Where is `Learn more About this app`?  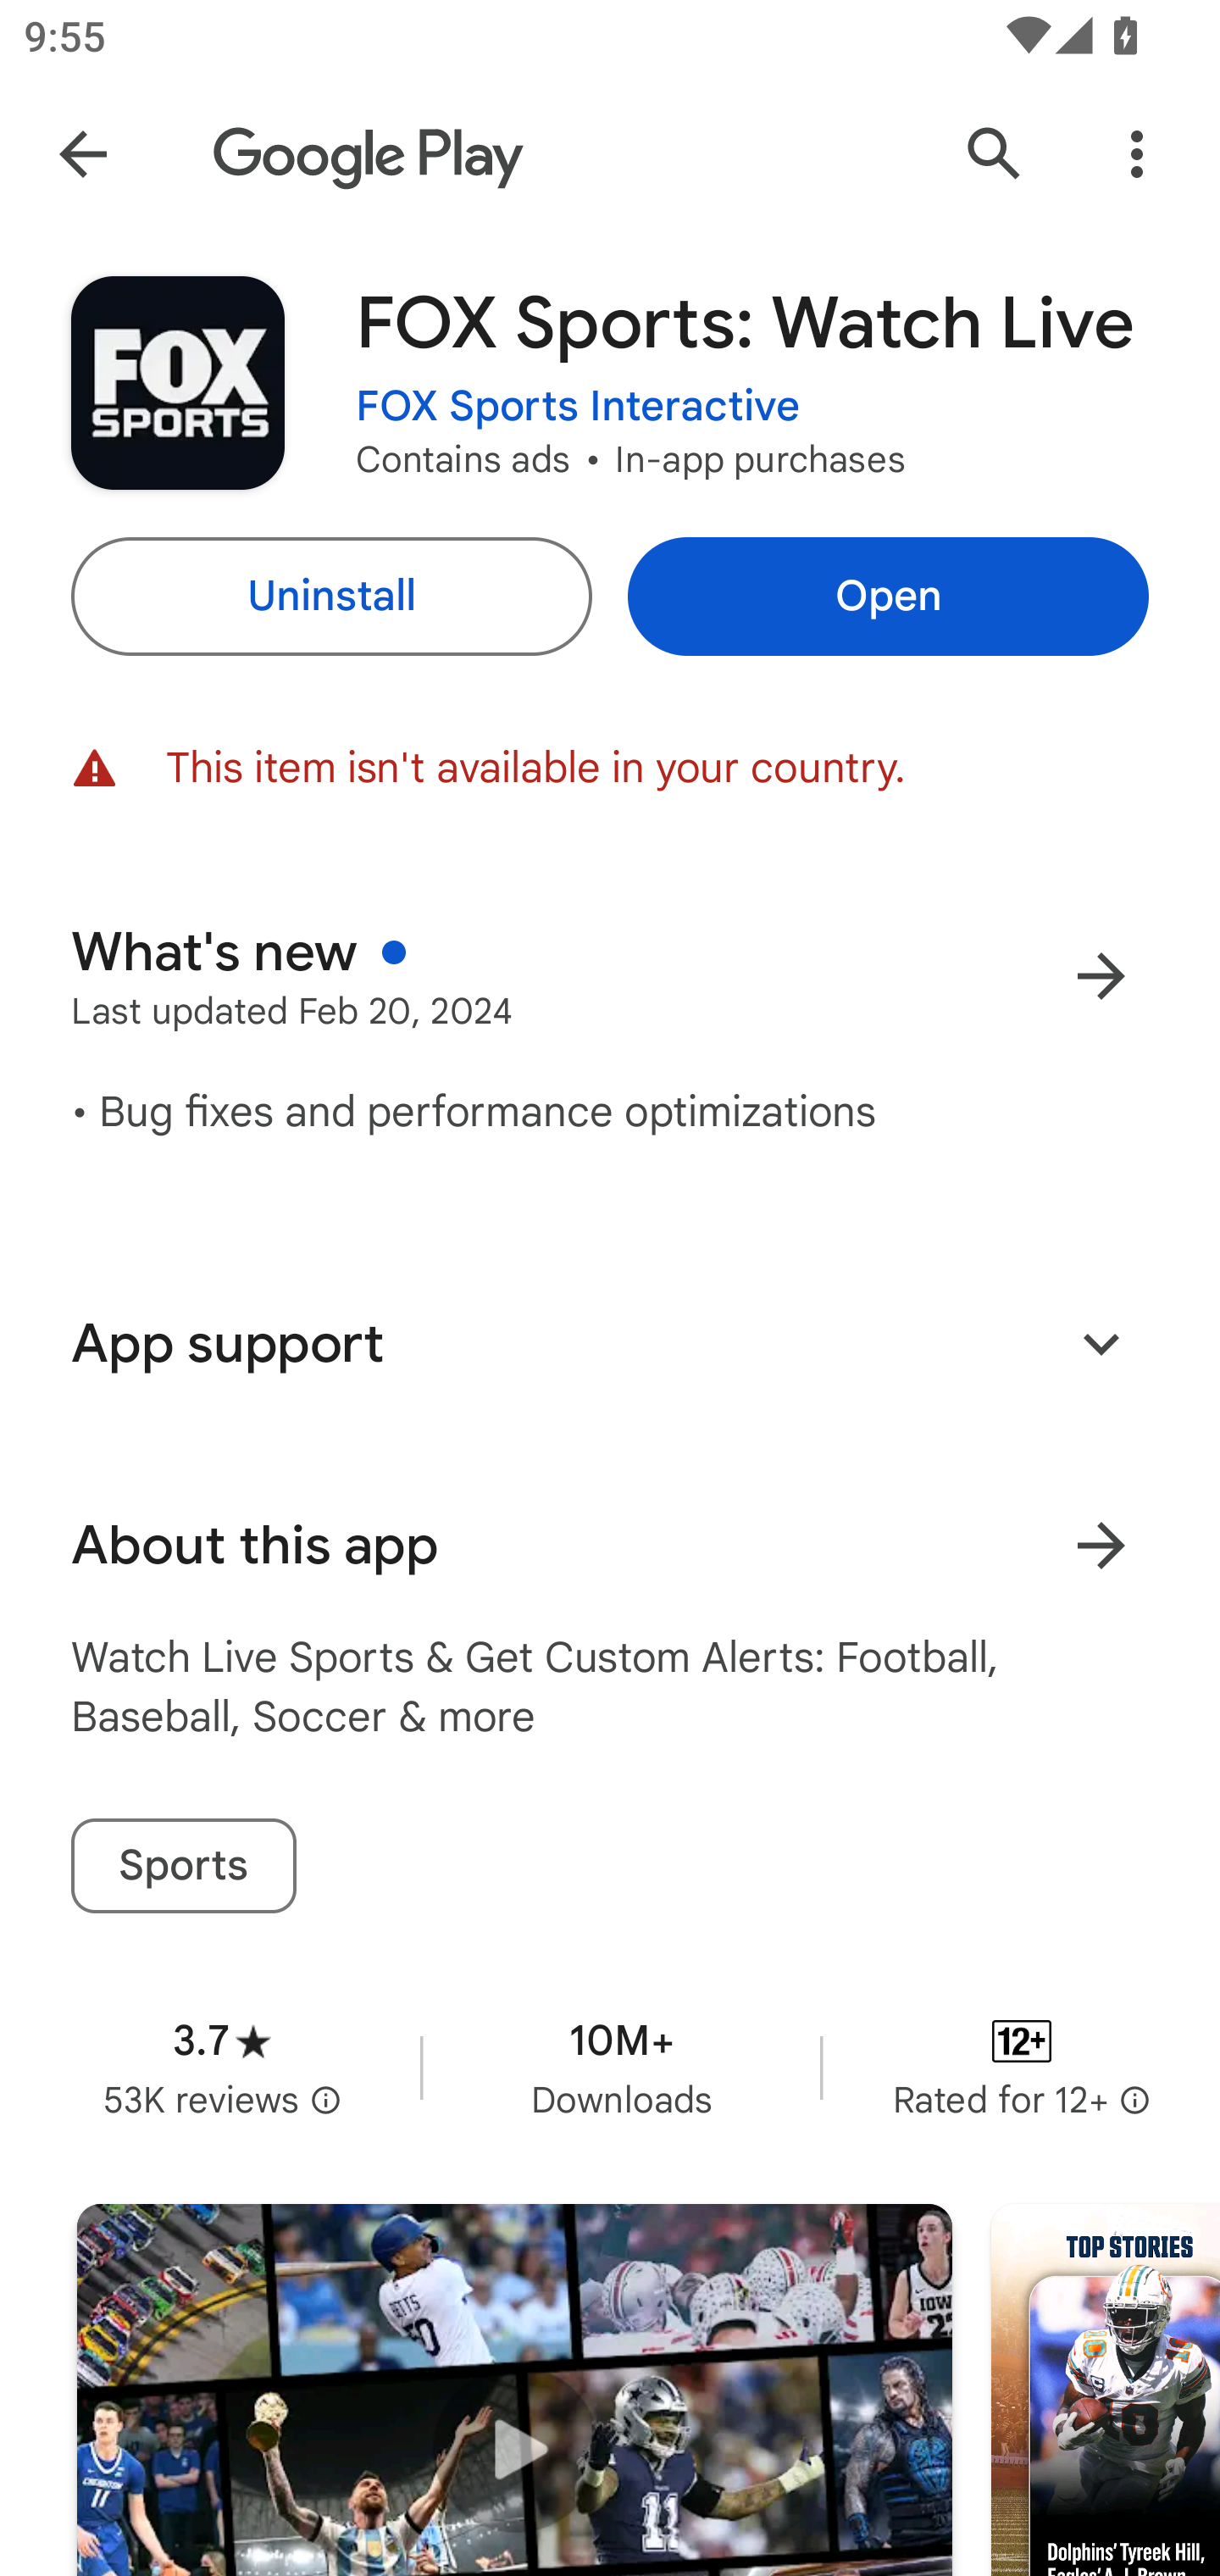
Learn more About this app is located at coordinates (1101, 1546).